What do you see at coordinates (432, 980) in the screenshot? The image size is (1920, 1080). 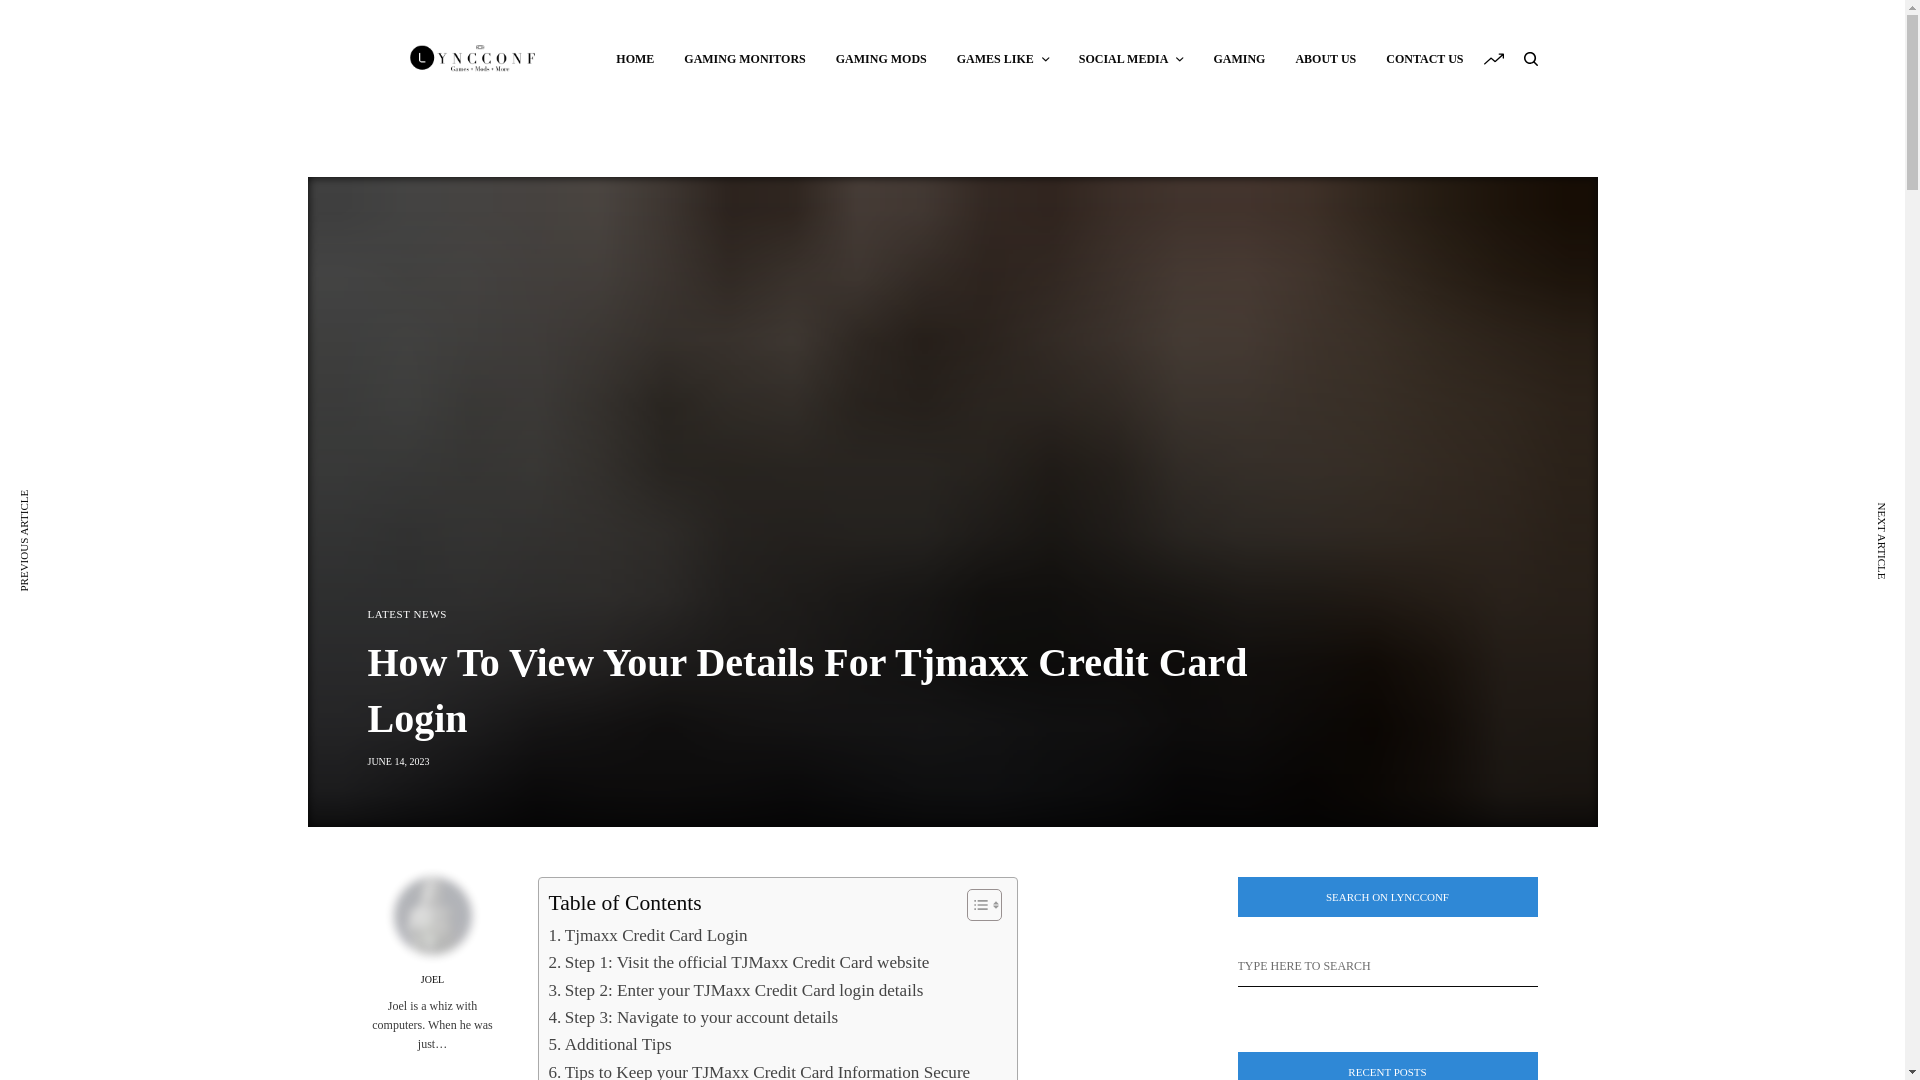 I see `JOEL` at bounding box center [432, 980].